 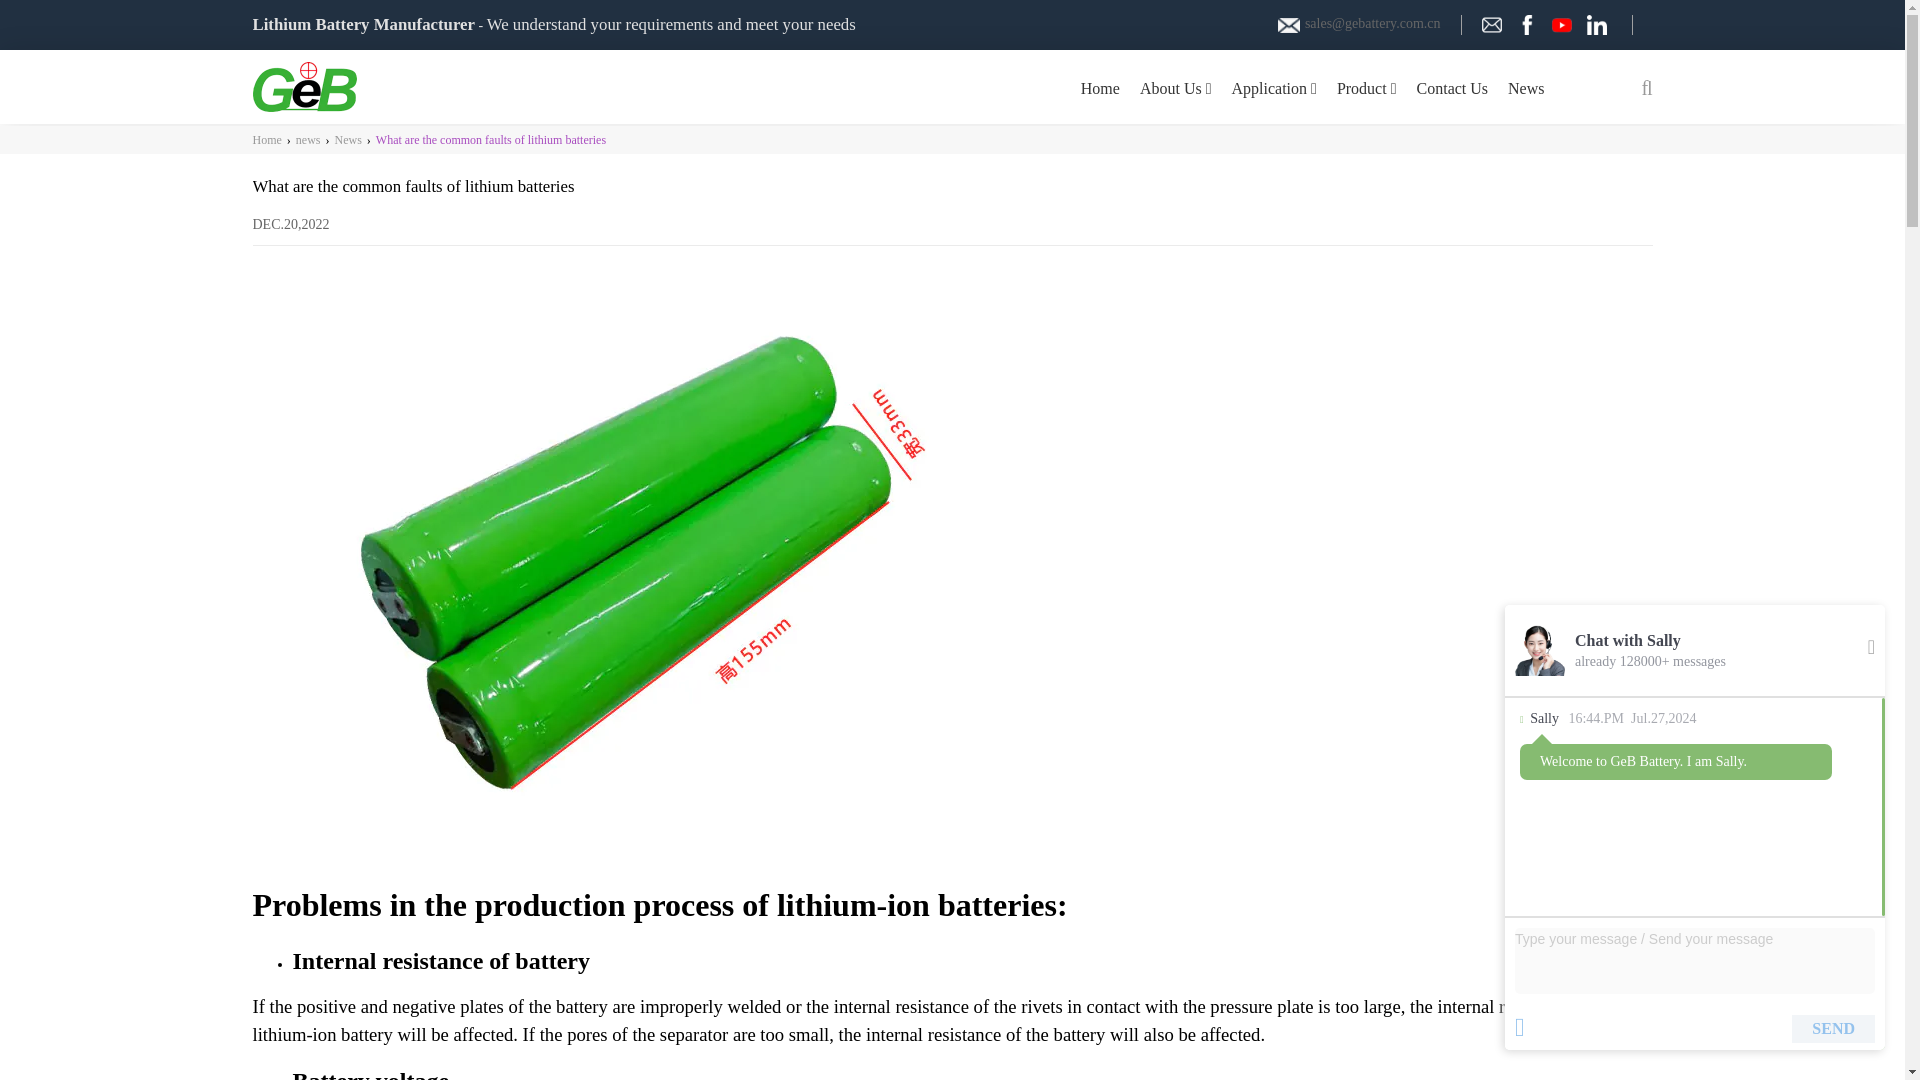 What do you see at coordinates (1366, 87) in the screenshot?
I see `Product ` at bounding box center [1366, 87].